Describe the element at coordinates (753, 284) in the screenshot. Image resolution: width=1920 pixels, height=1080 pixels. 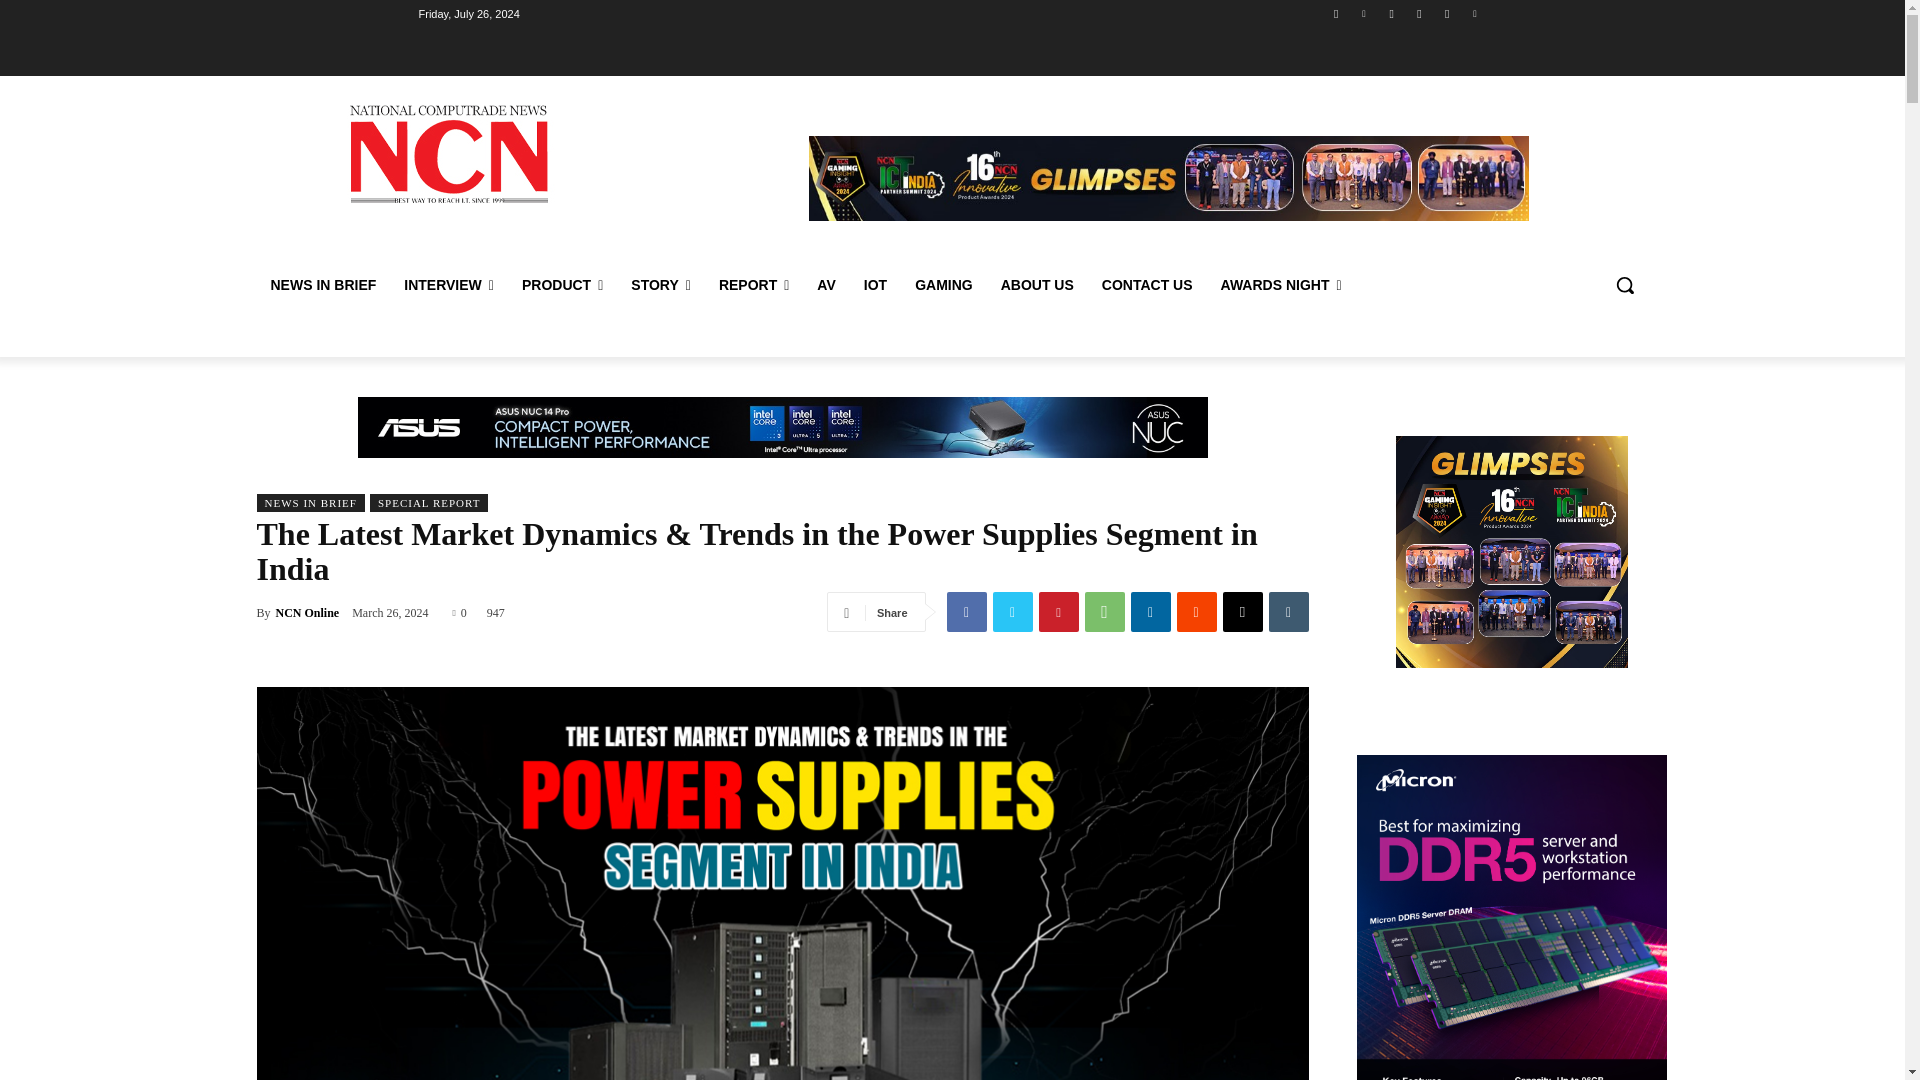
I see `REPORT` at that location.